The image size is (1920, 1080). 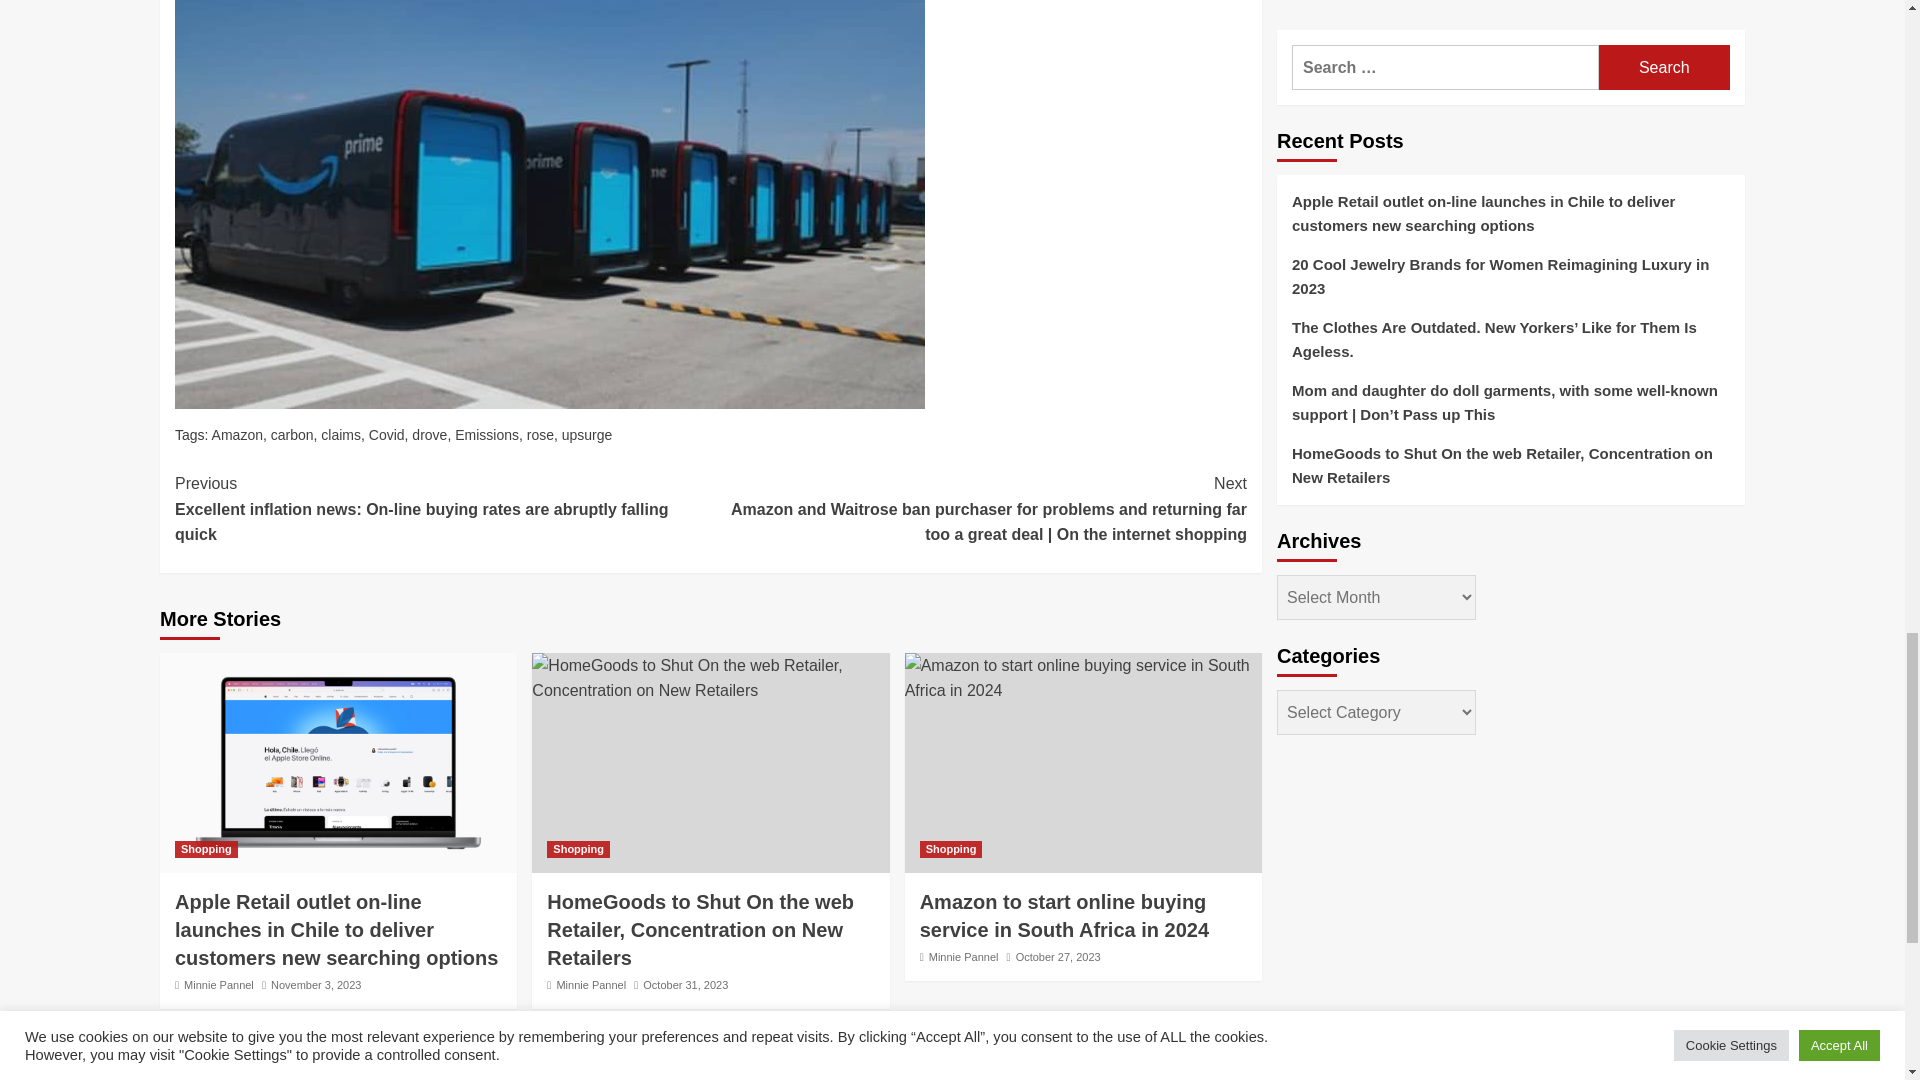 What do you see at coordinates (340, 434) in the screenshot?
I see `claims` at bounding box center [340, 434].